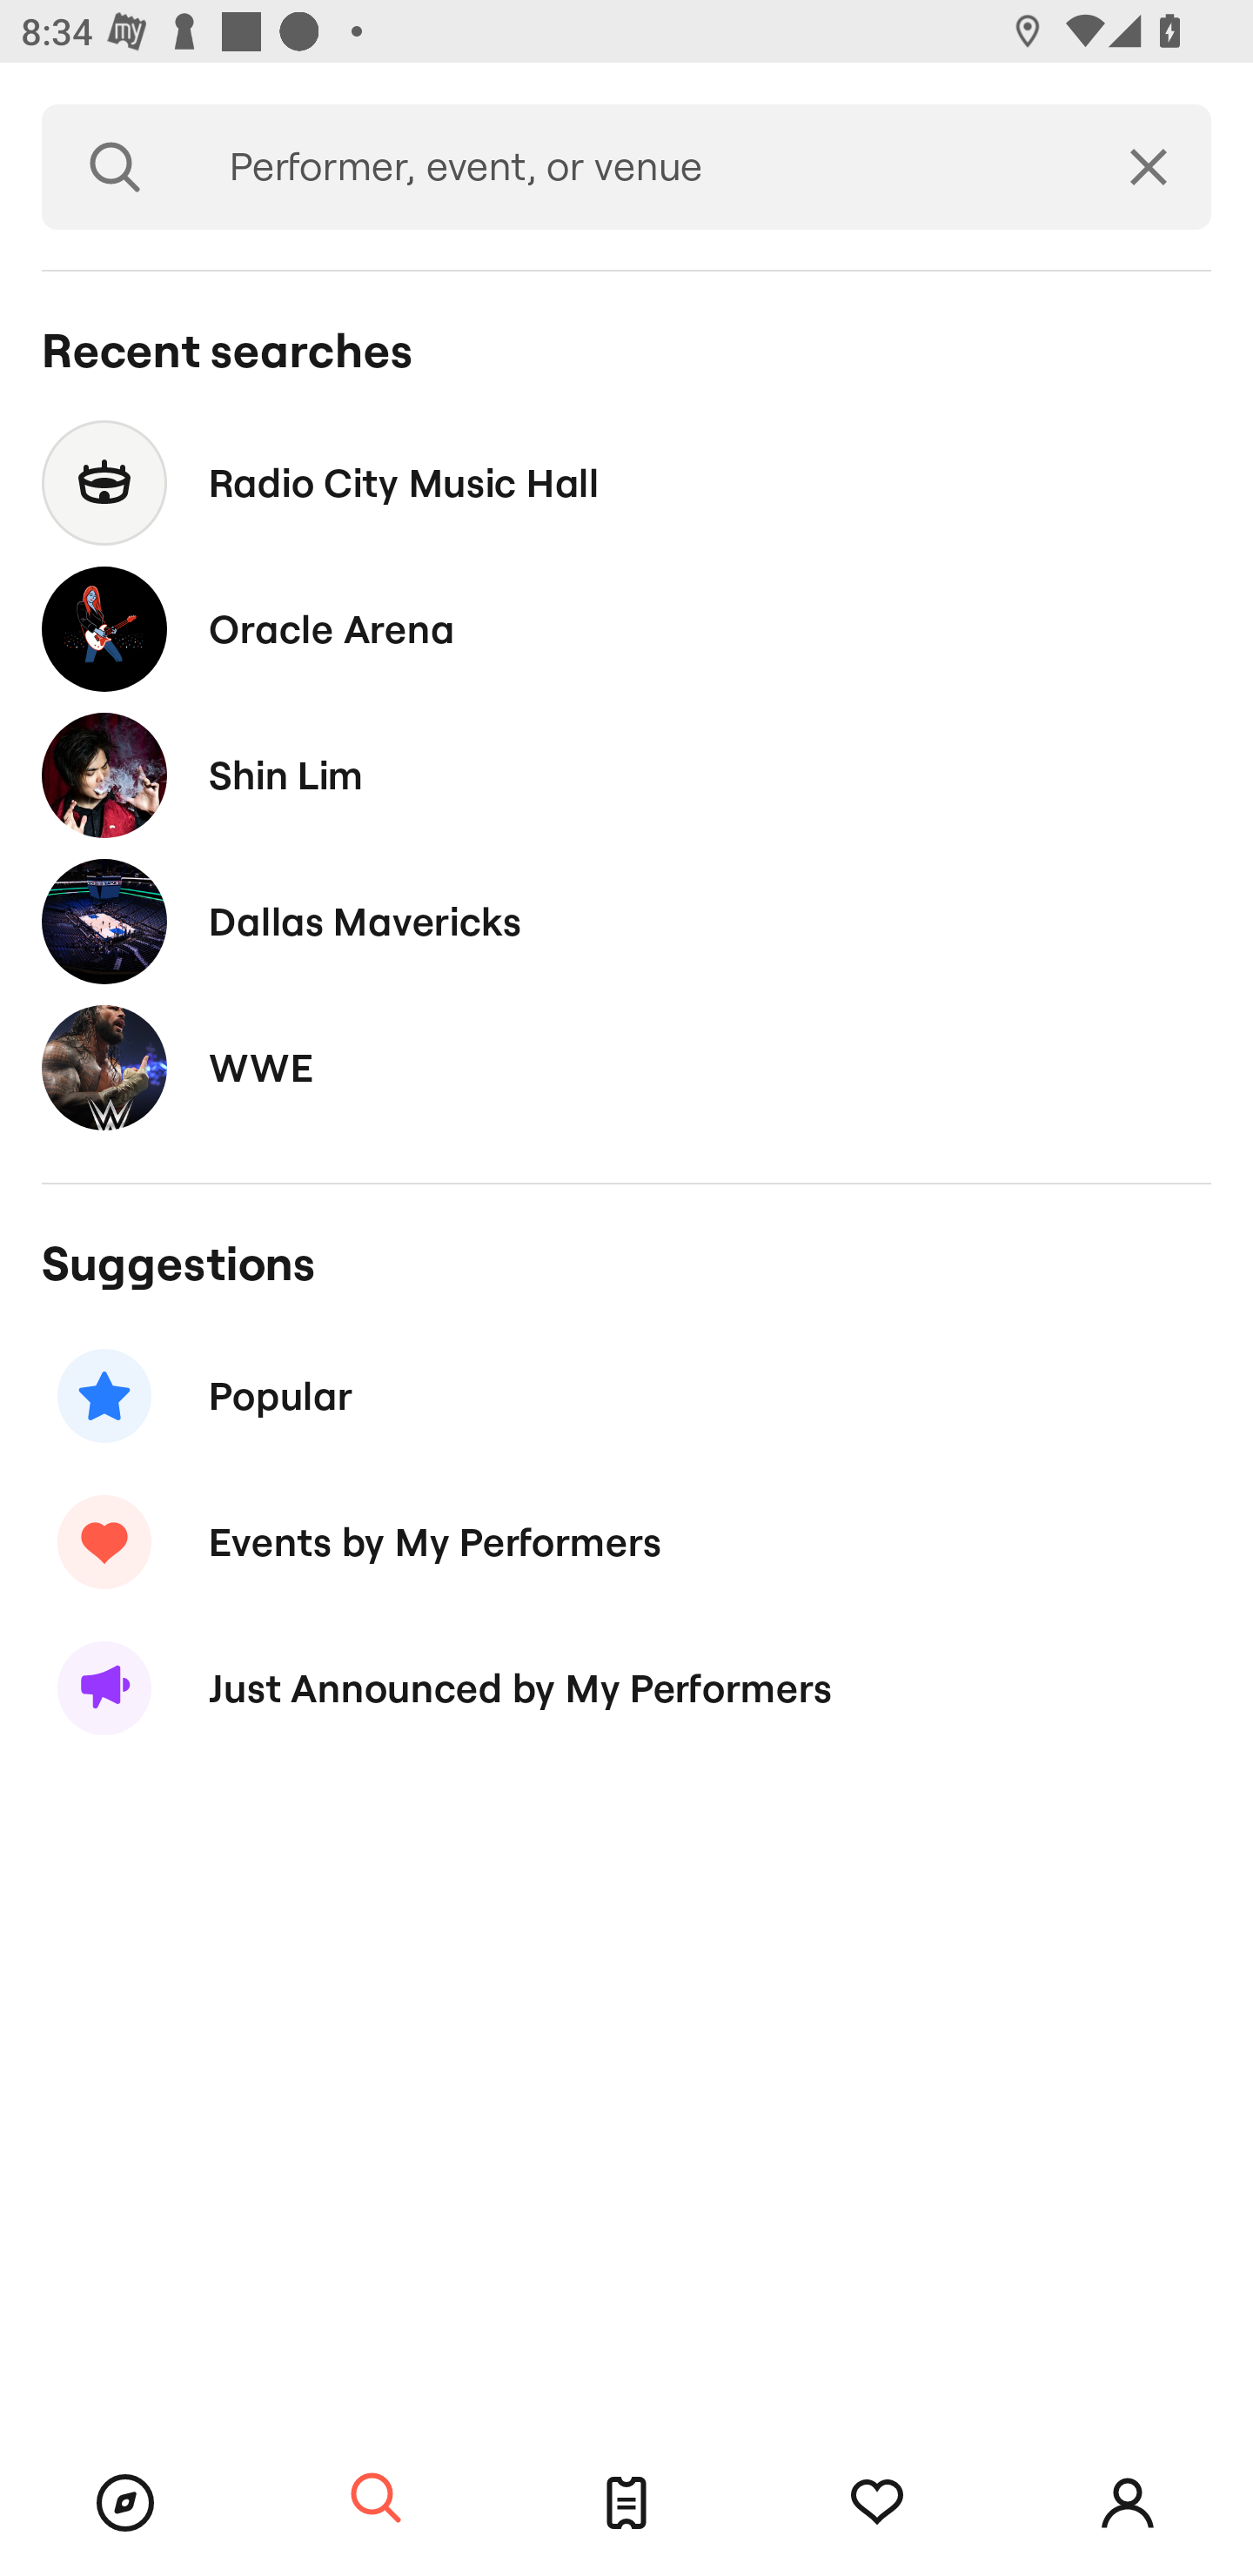 This screenshot has width=1253, height=2576. I want to click on Oracle Arena, so click(626, 630).